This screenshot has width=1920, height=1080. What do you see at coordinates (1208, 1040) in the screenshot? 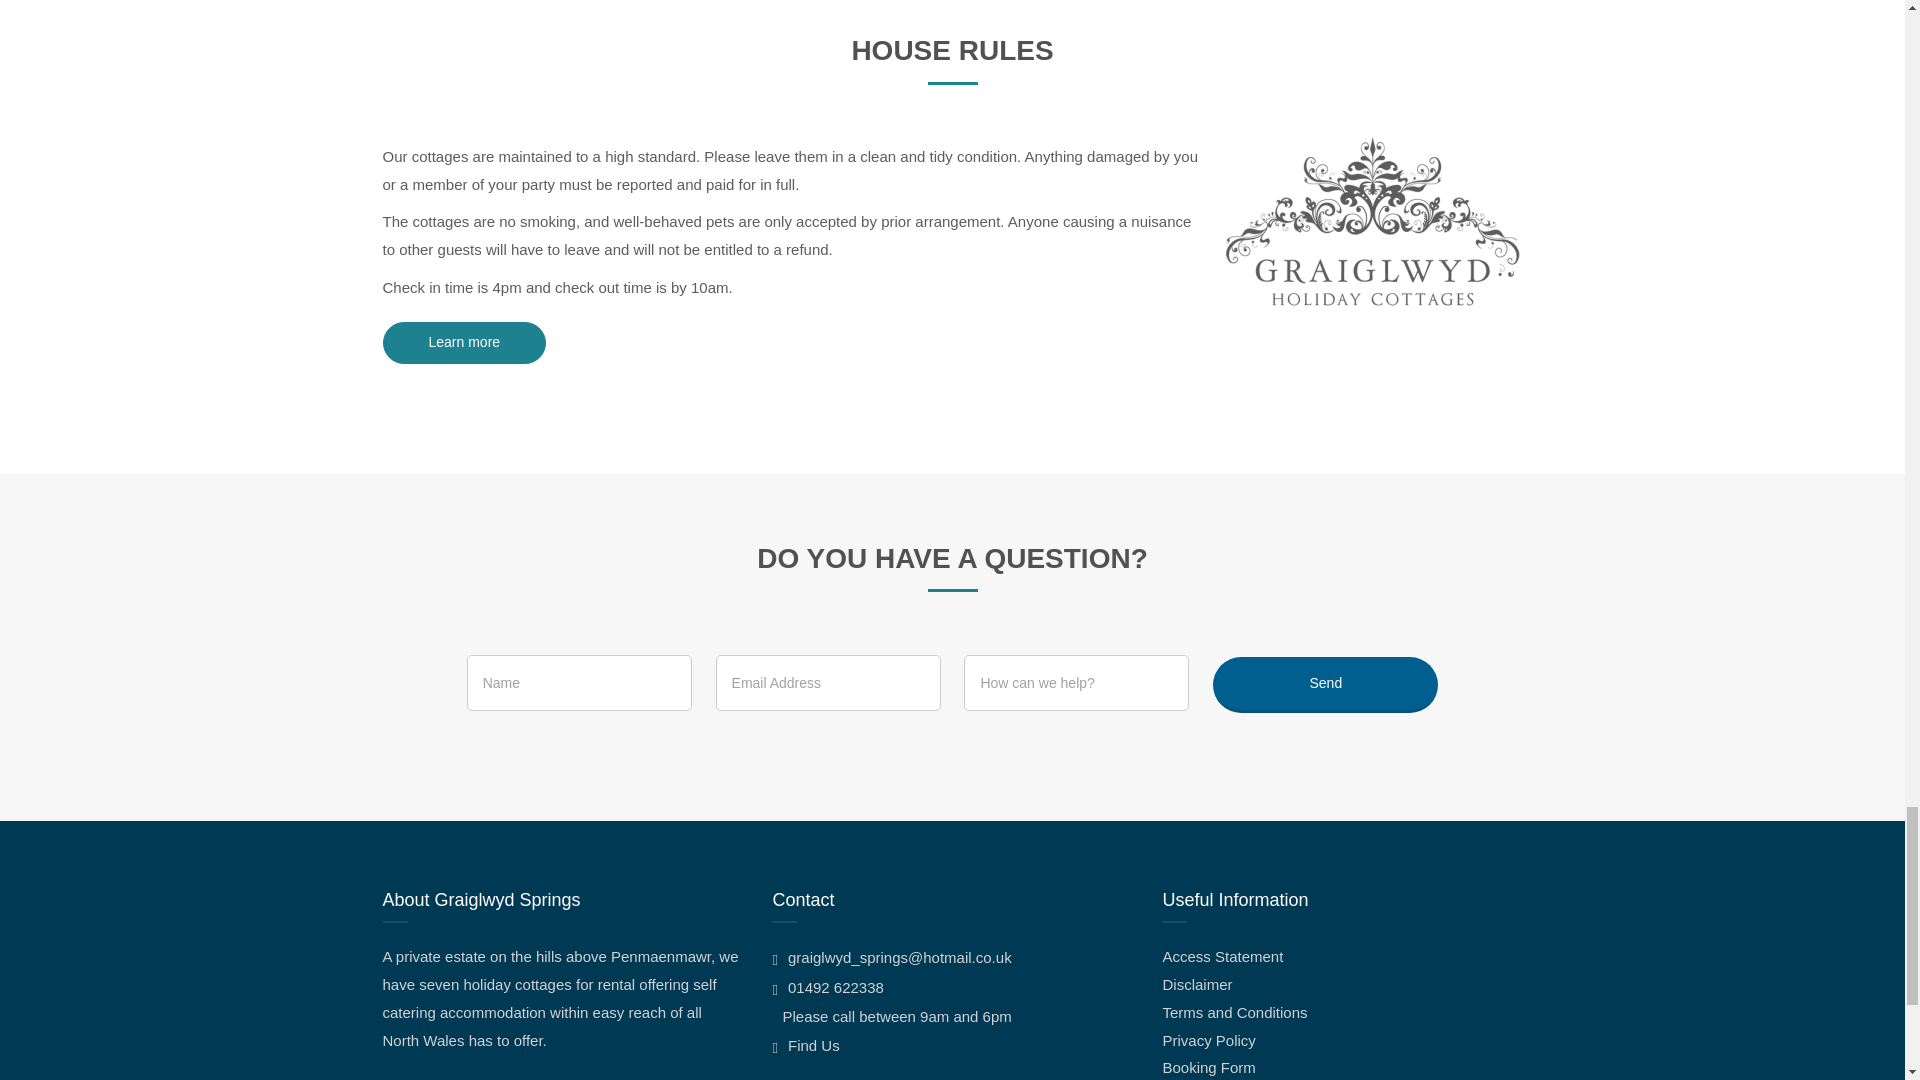
I see `Privacy Policy` at bounding box center [1208, 1040].